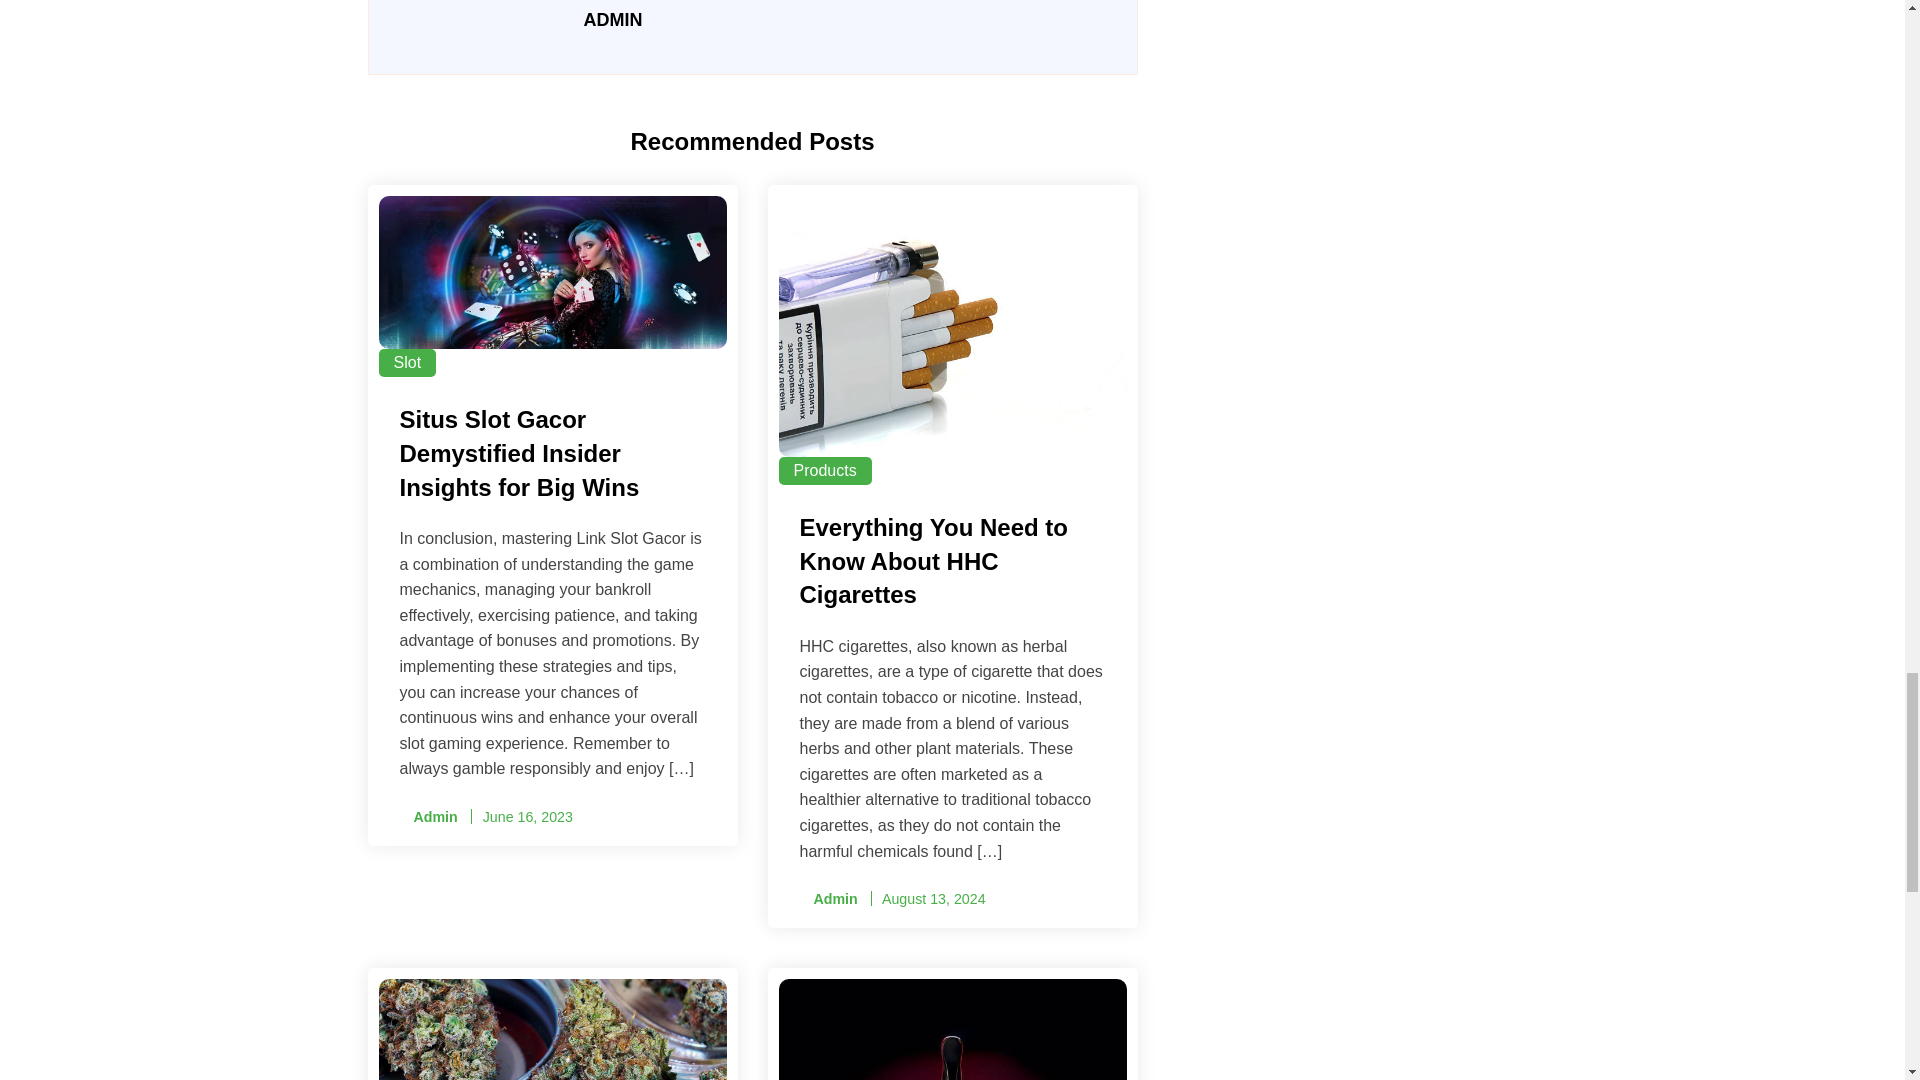  Describe the element at coordinates (528, 816) in the screenshot. I see `June 16, 2023` at that location.